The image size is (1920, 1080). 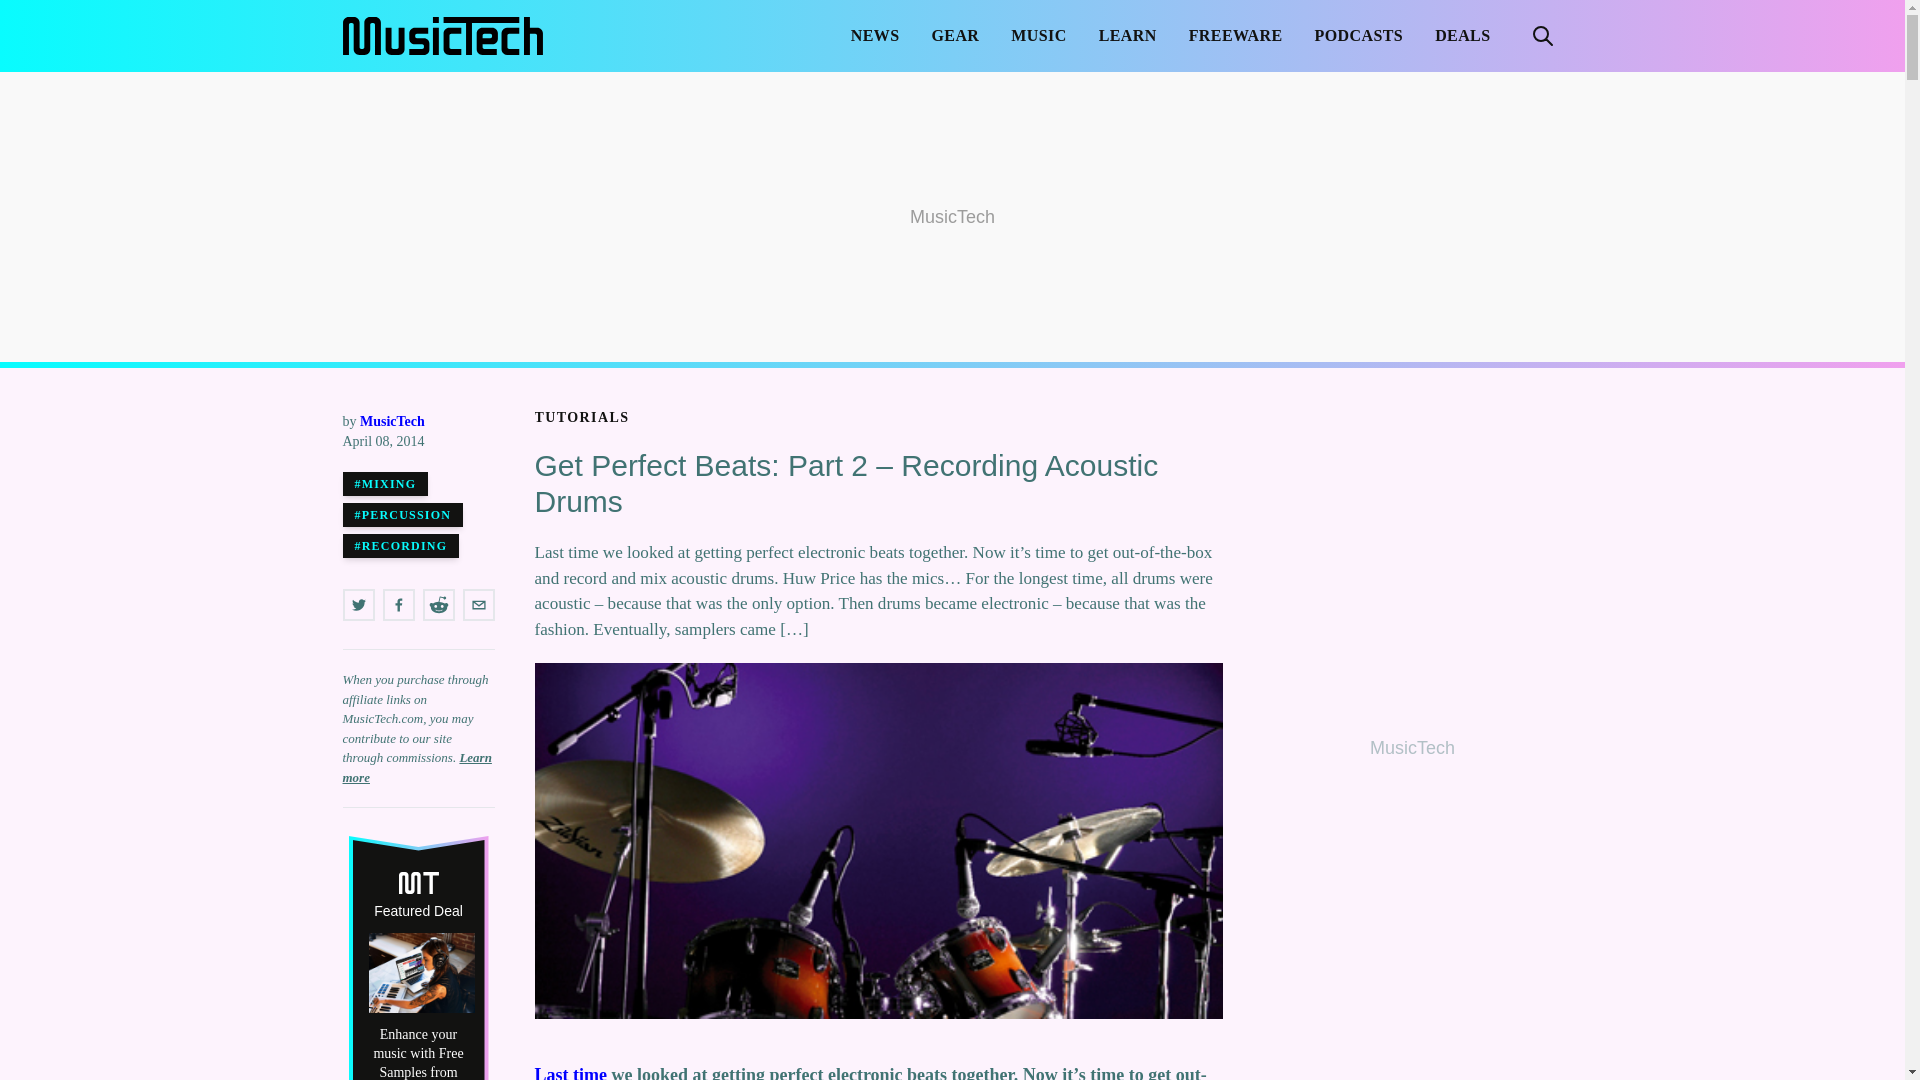 What do you see at coordinates (416, 767) in the screenshot?
I see `Learn more` at bounding box center [416, 767].